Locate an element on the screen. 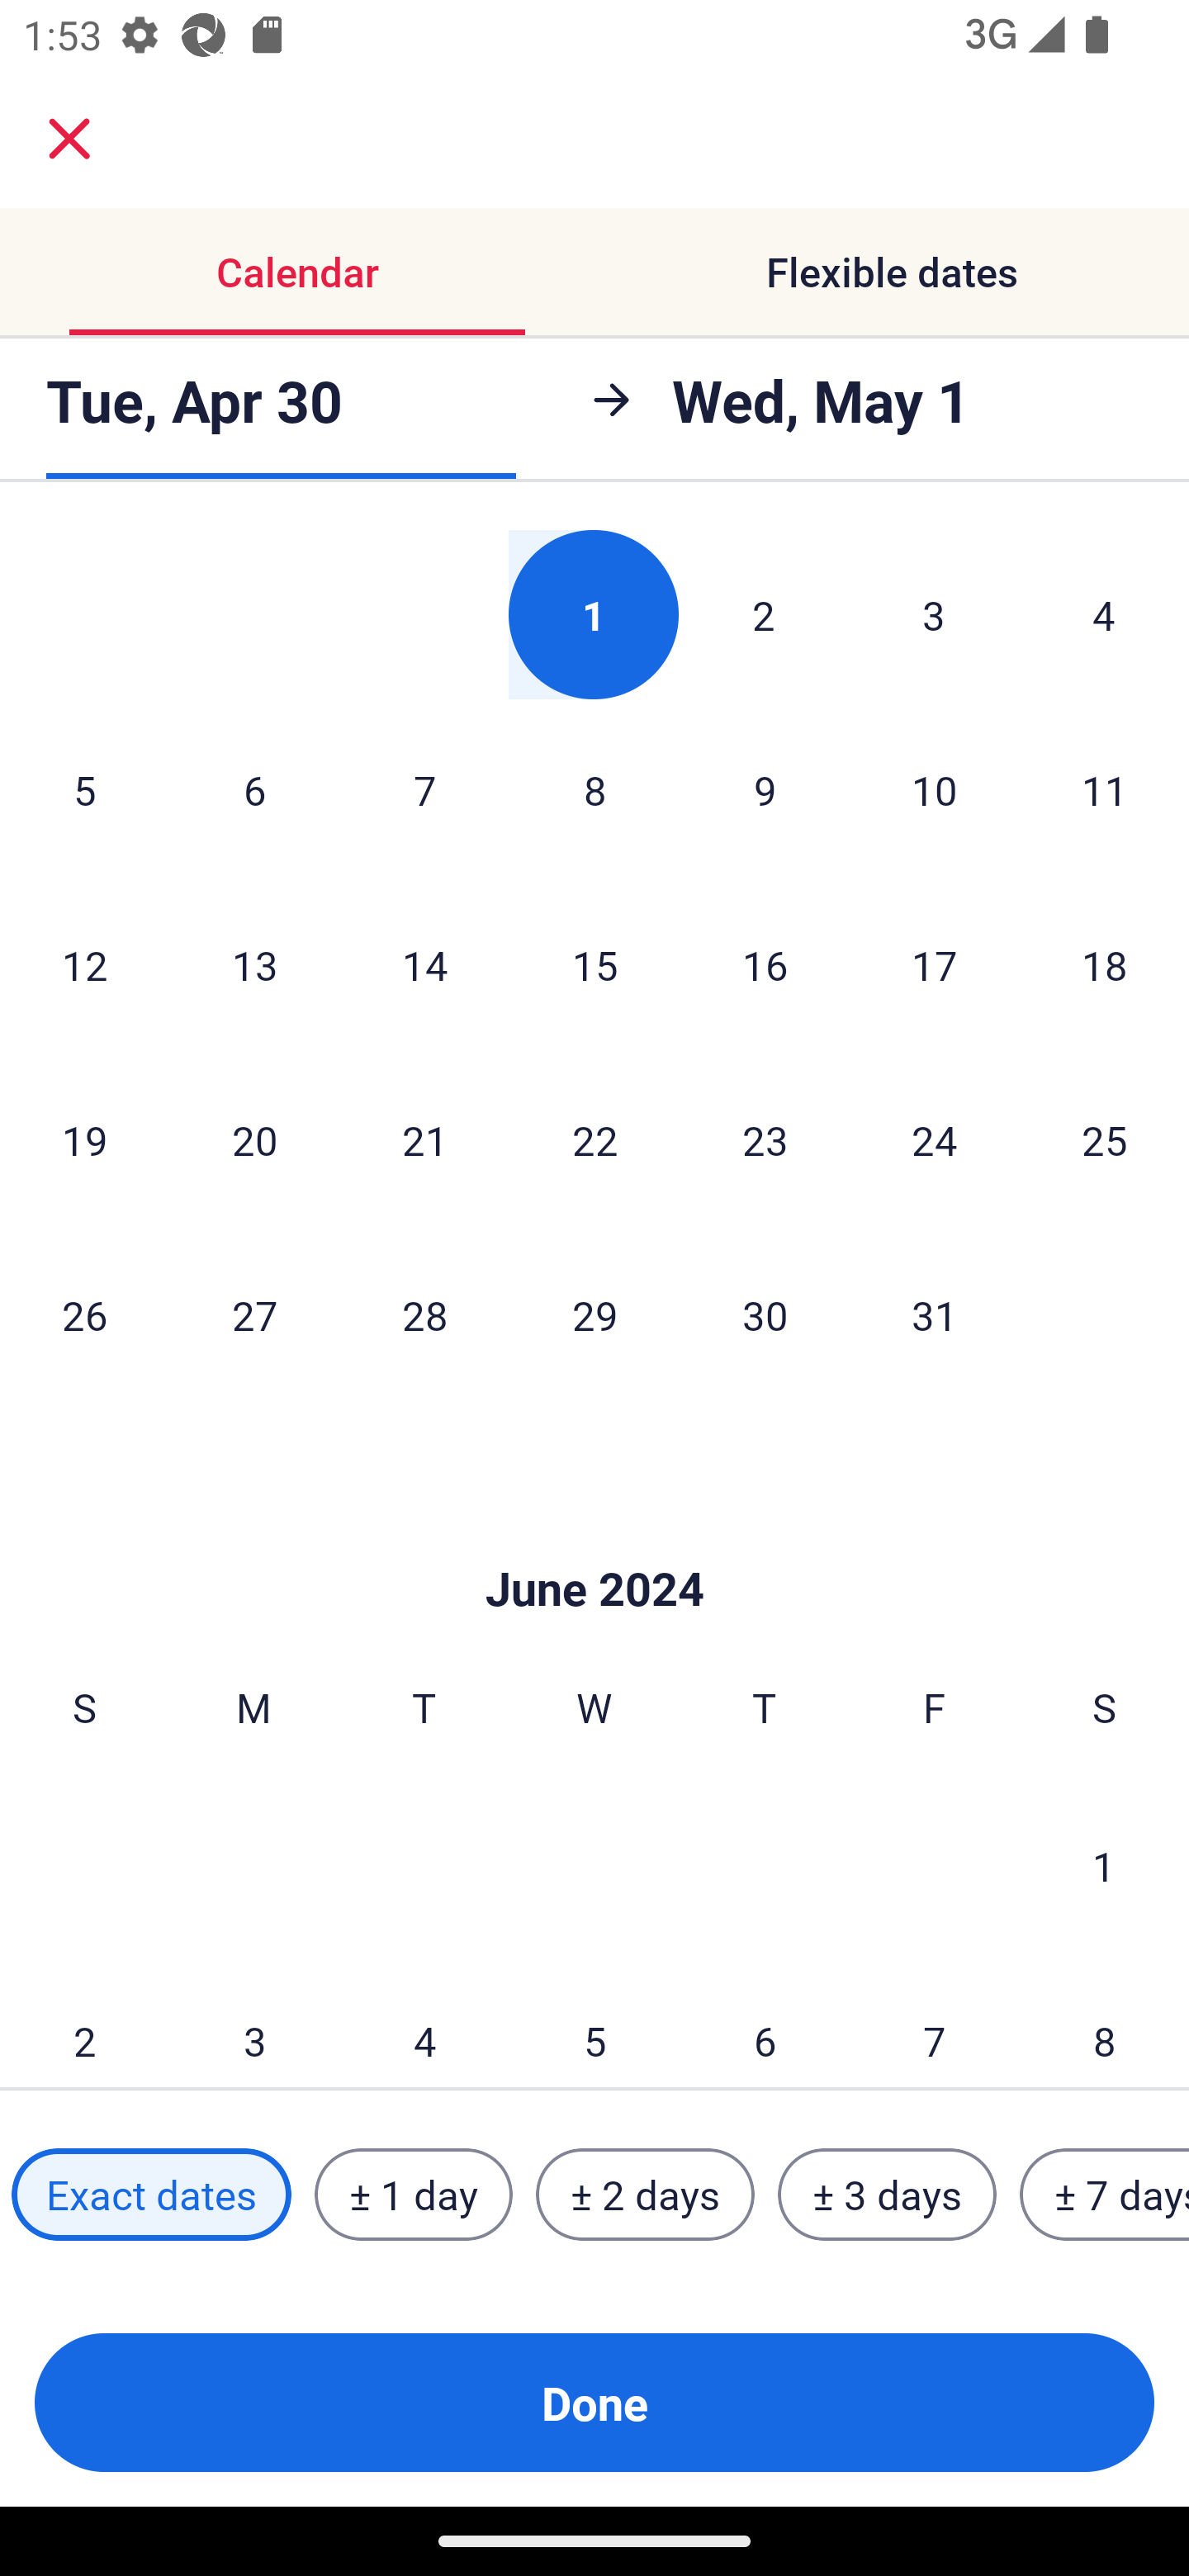  27 Monday, May 27, 2024 is located at coordinates (254, 1314).